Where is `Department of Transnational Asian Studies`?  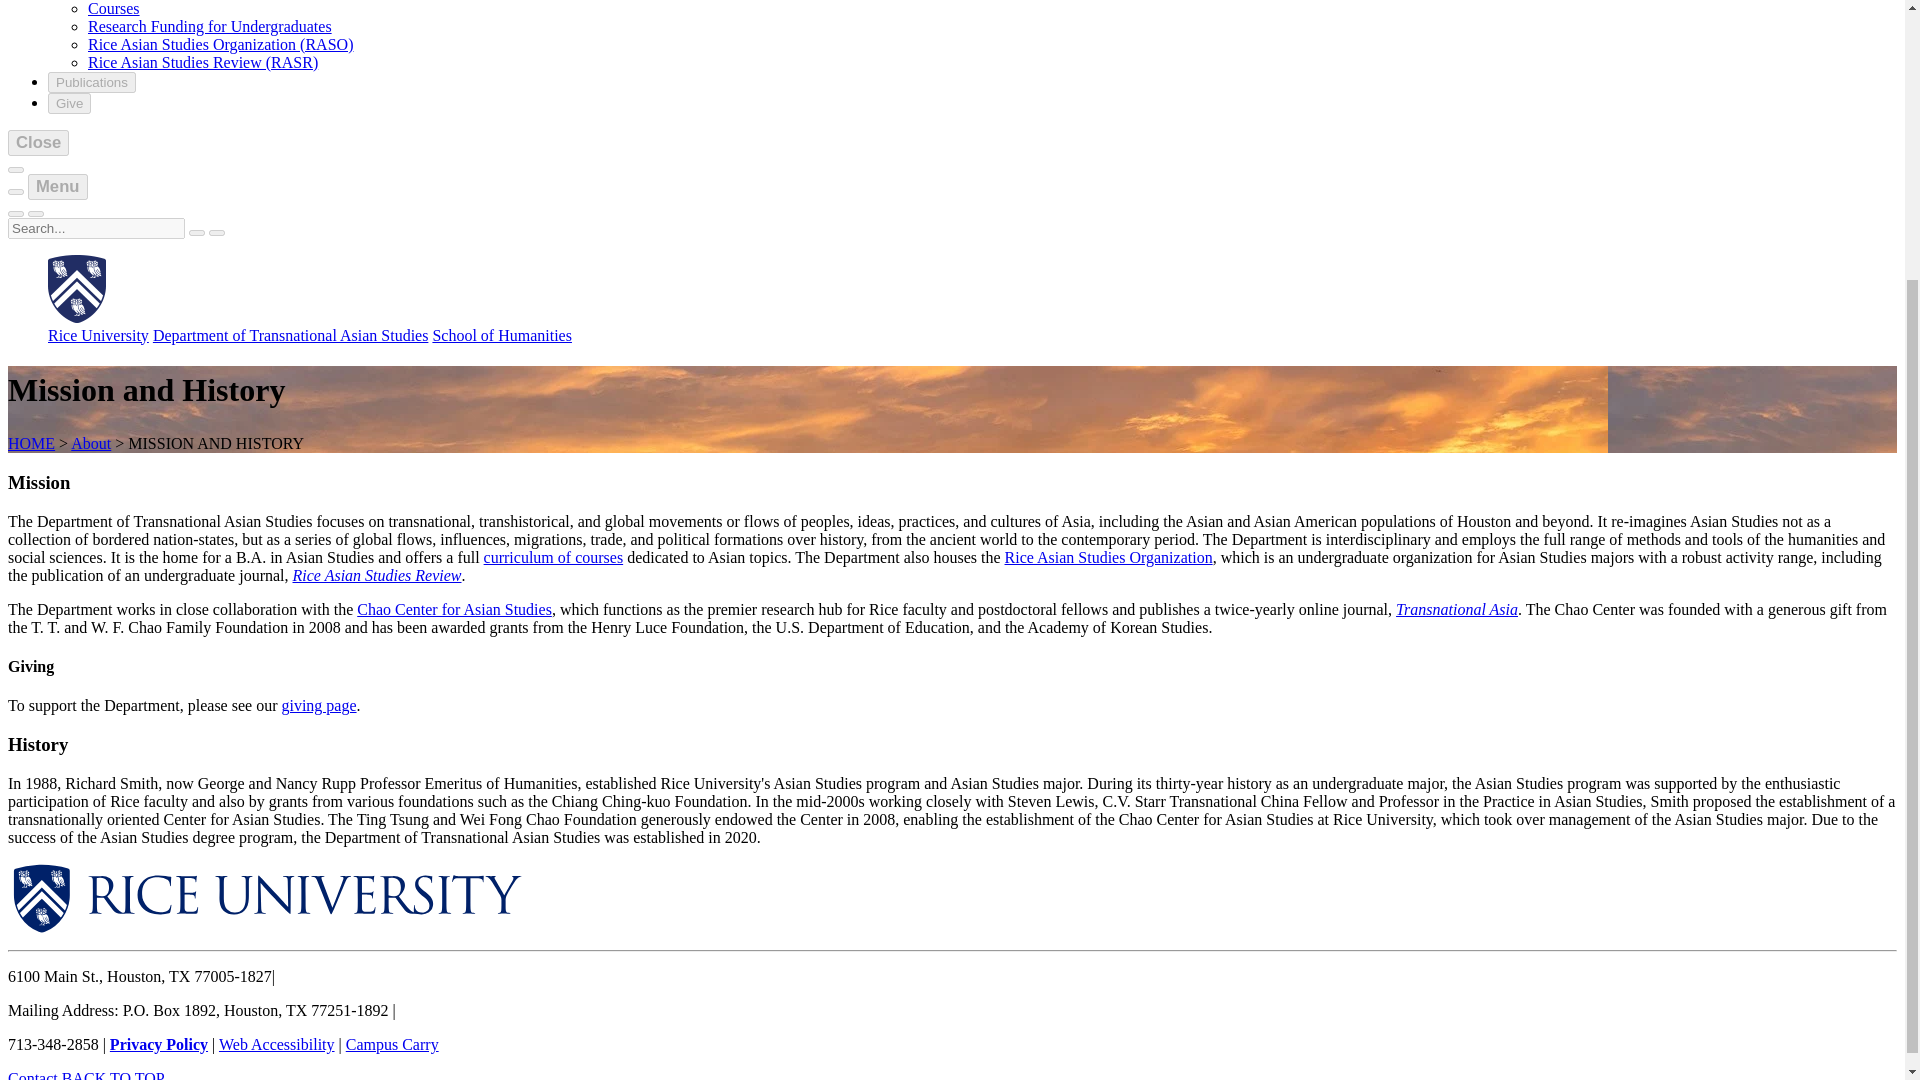 Department of Transnational Asian Studies is located at coordinates (290, 336).